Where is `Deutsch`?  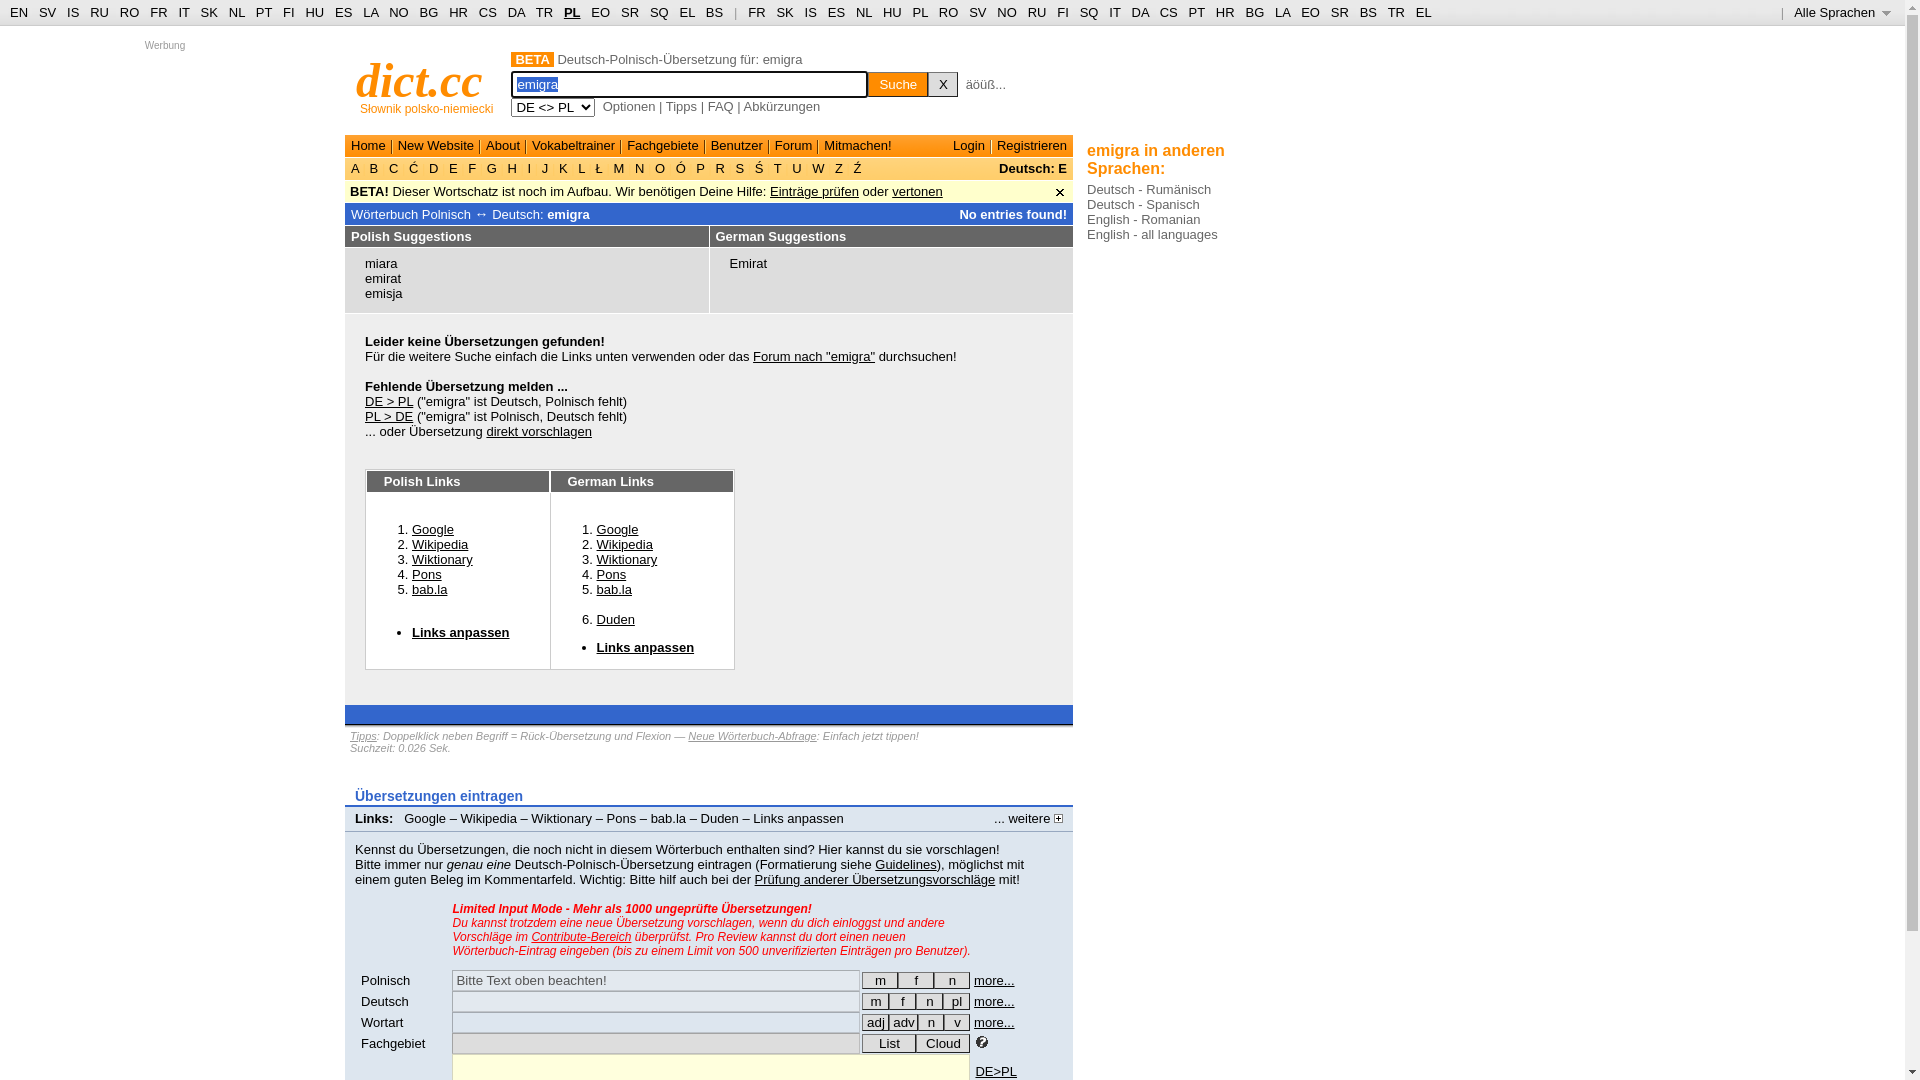 Deutsch is located at coordinates (385, 1002).